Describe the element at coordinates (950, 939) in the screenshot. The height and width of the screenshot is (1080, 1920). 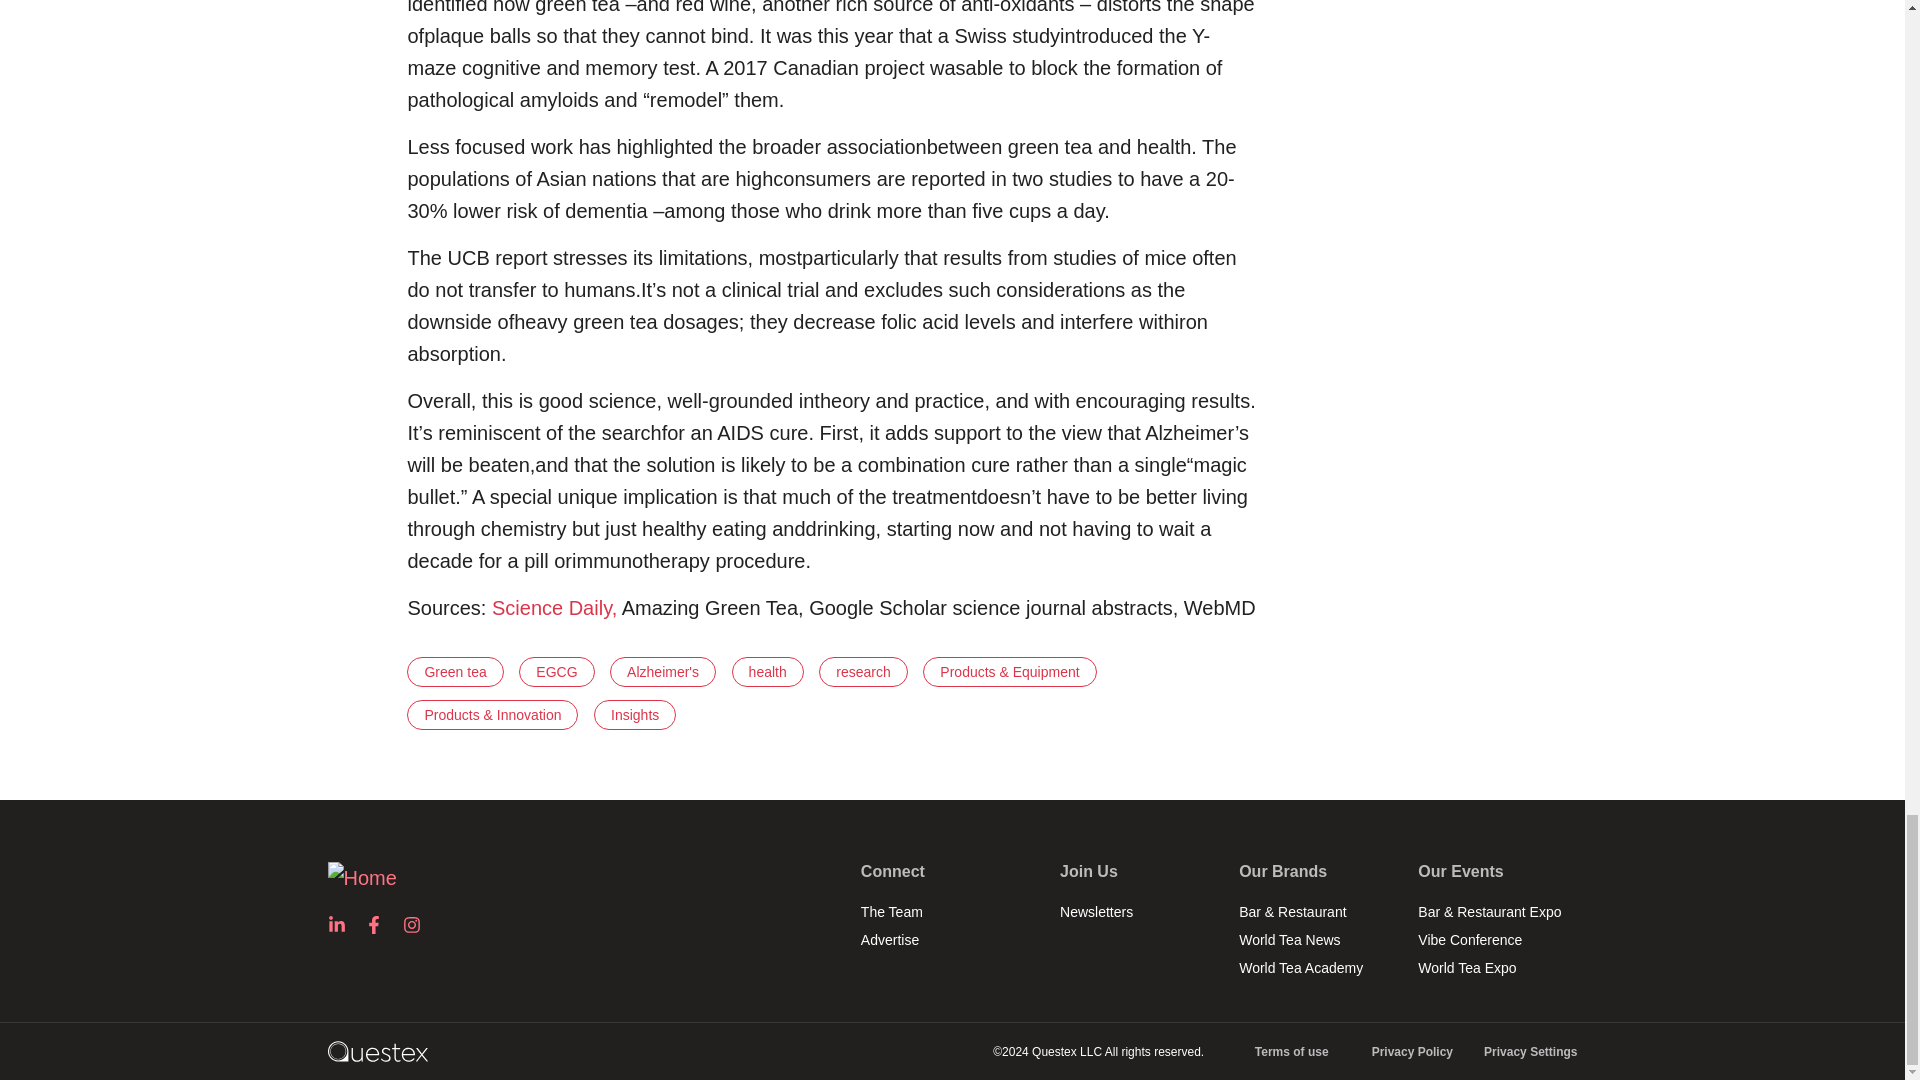
I see `Advertise` at that location.